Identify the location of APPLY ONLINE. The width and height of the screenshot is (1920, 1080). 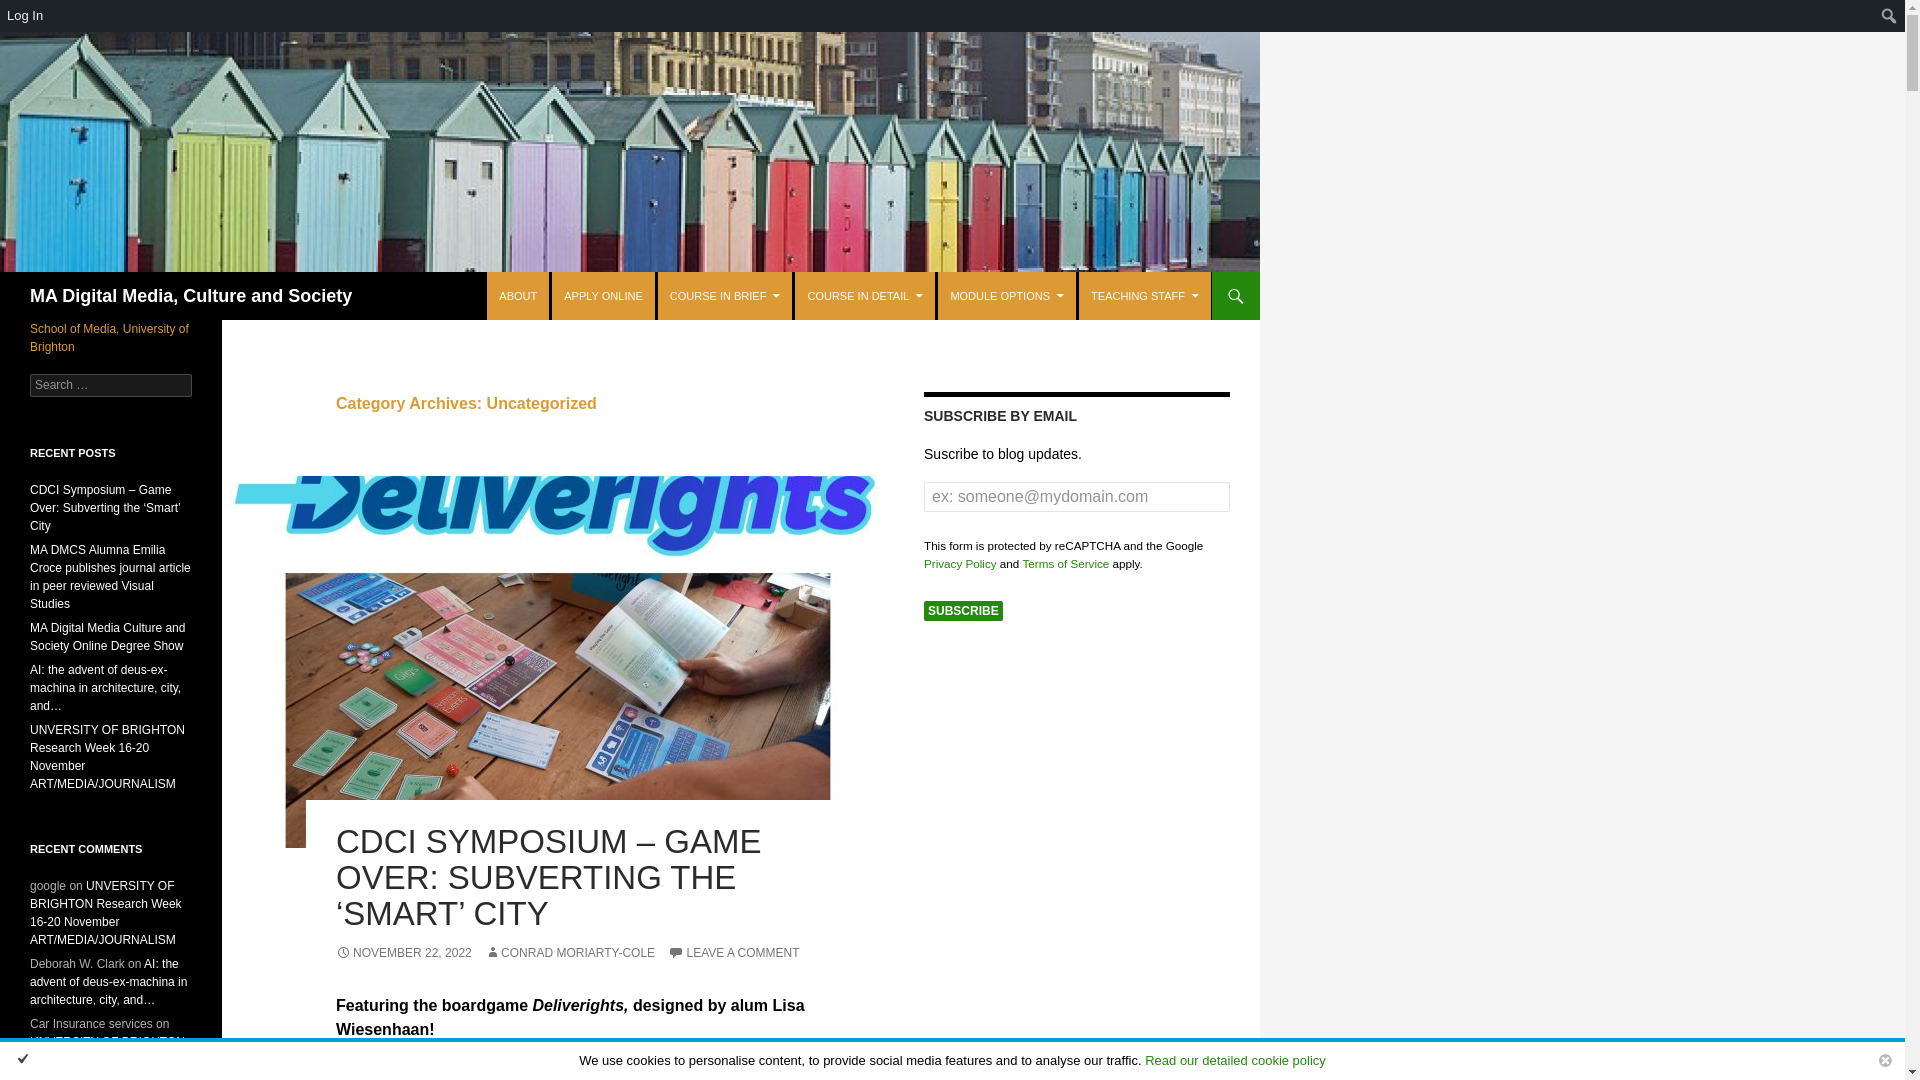
(603, 296).